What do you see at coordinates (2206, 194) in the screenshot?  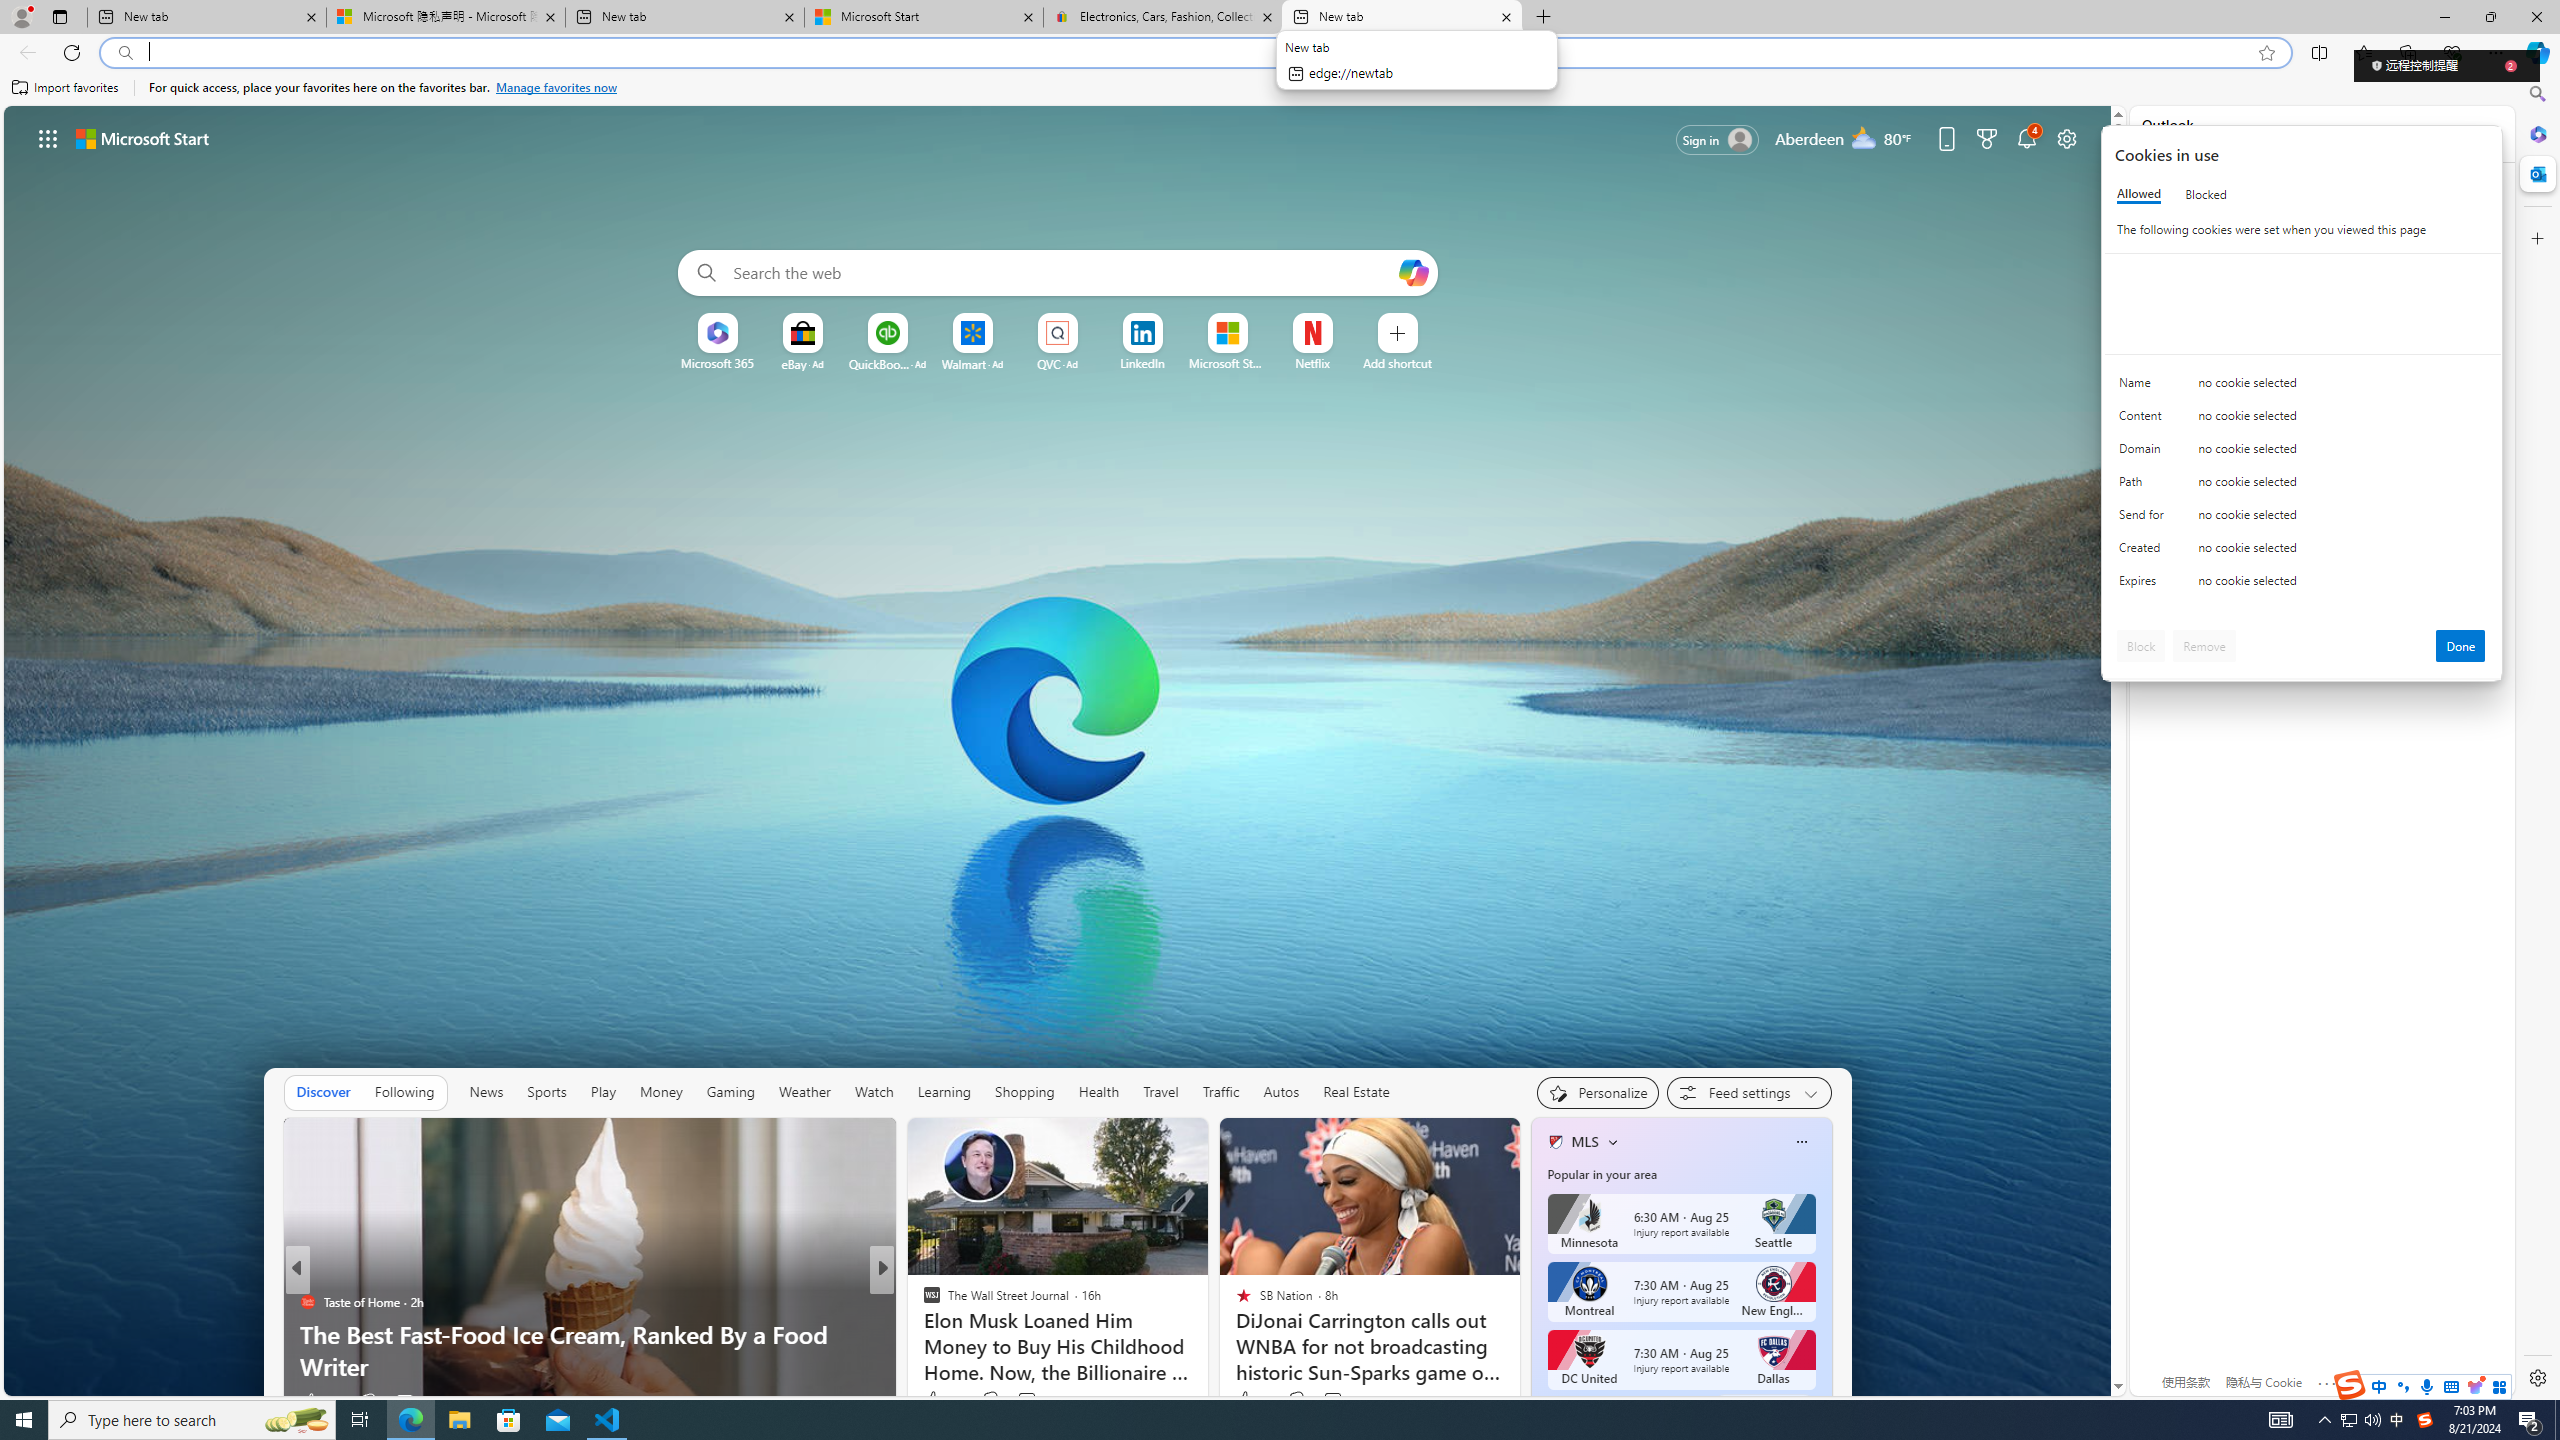 I see `Blocked` at bounding box center [2206, 194].